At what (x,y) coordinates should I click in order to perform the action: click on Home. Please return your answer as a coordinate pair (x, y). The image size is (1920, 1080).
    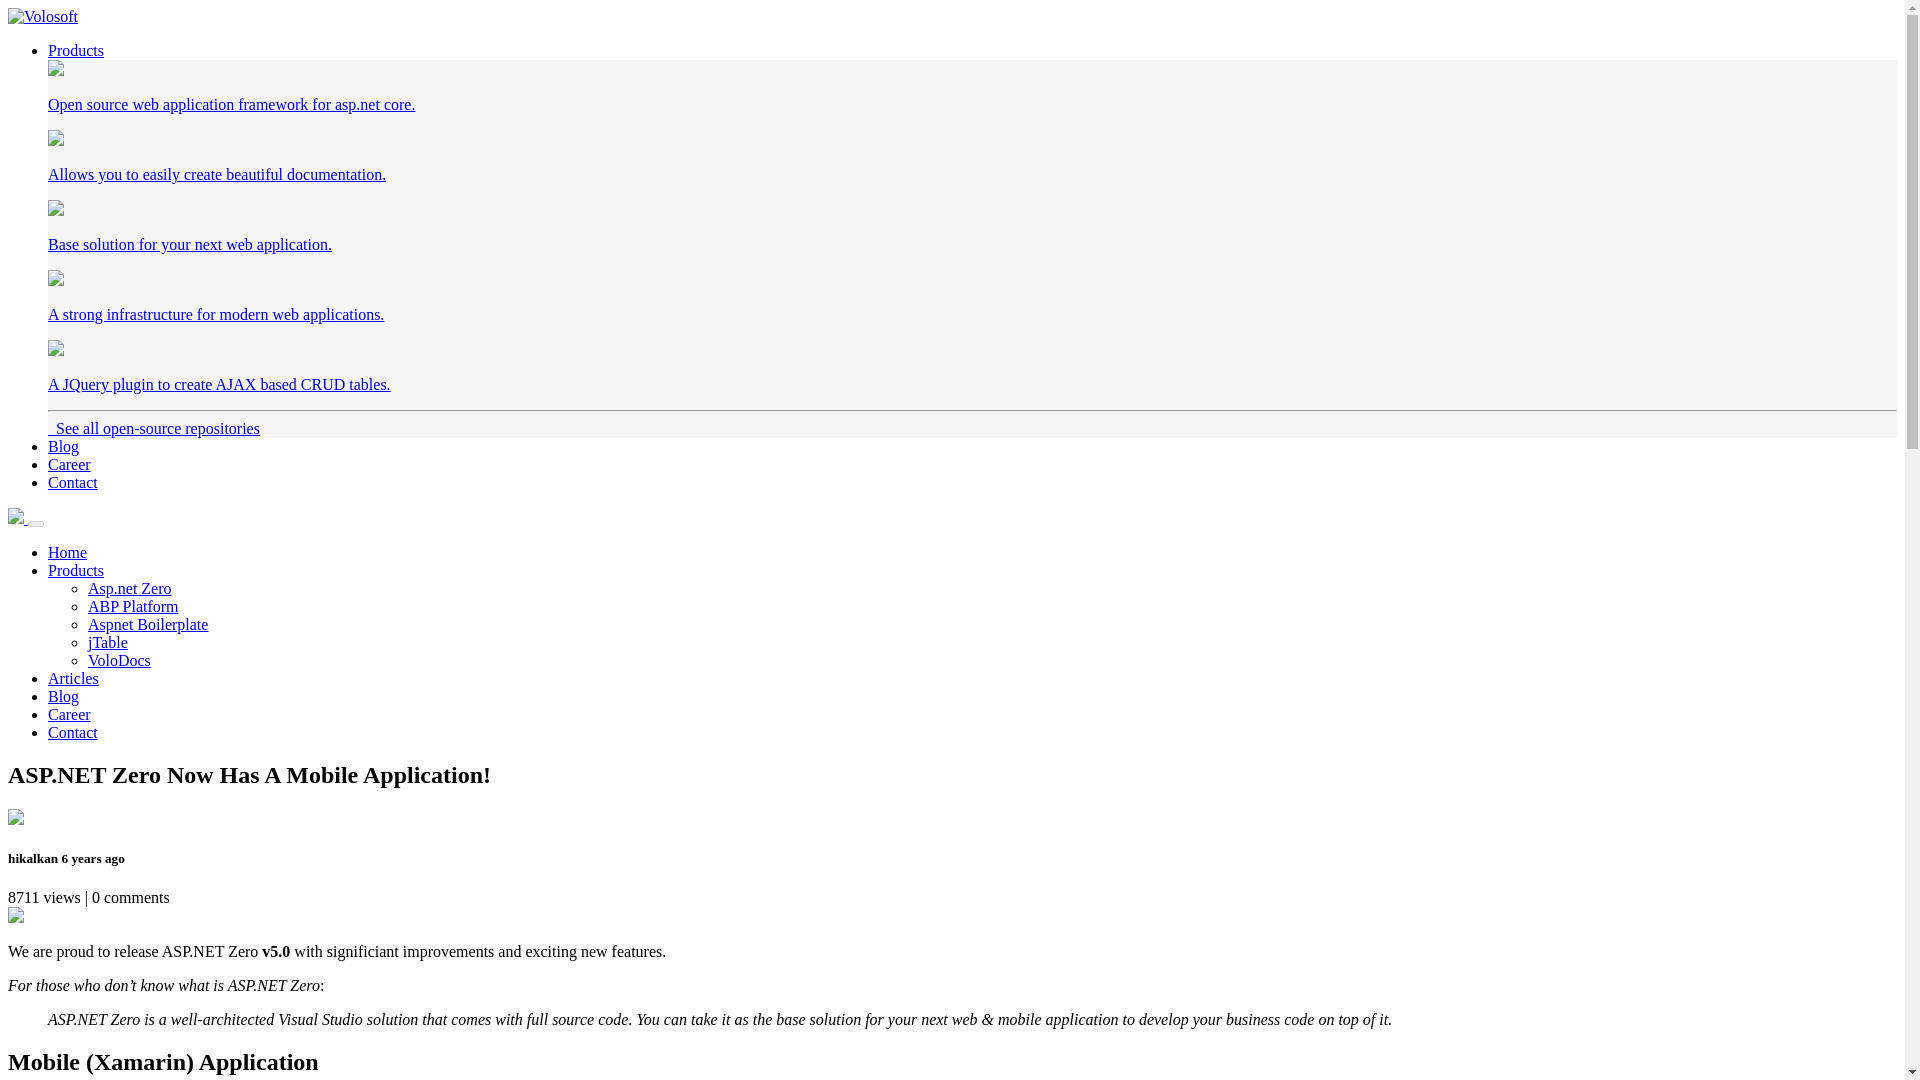
    Looking at the image, I should click on (67, 552).